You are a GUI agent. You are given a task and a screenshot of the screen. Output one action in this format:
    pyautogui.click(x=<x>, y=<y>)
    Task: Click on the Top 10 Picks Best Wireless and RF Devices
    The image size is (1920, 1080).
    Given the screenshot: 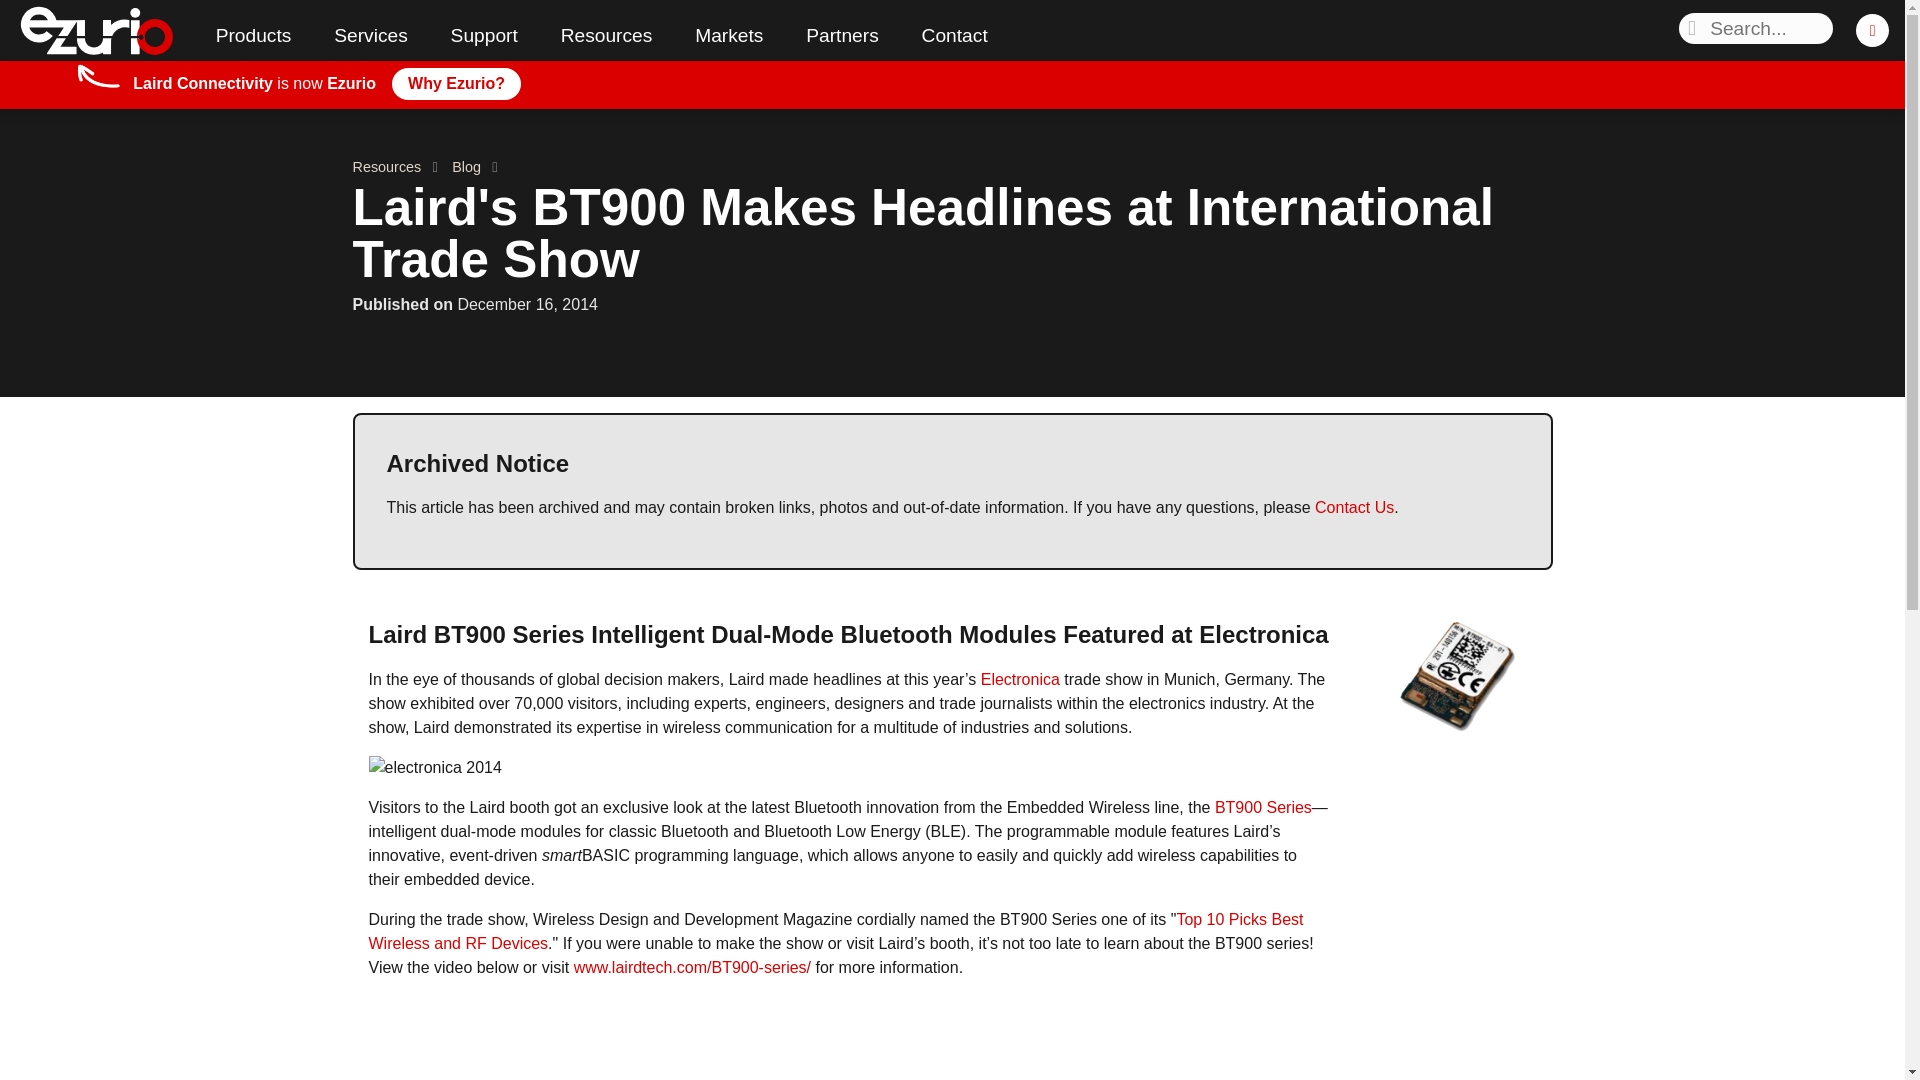 What is the action you would take?
    pyautogui.click(x=836, y=931)
    